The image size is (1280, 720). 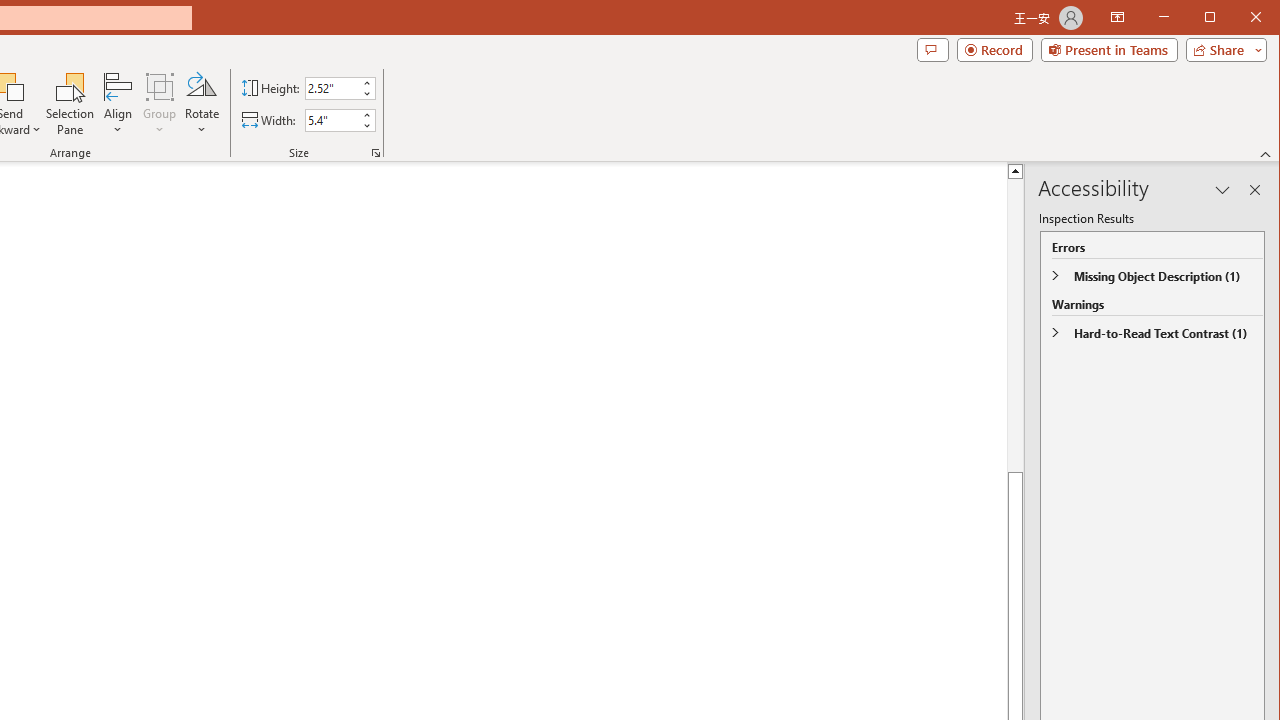 What do you see at coordinates (1216, 18) in the screenshot?
I see `Minimize` at bounding box center [1216, 18].